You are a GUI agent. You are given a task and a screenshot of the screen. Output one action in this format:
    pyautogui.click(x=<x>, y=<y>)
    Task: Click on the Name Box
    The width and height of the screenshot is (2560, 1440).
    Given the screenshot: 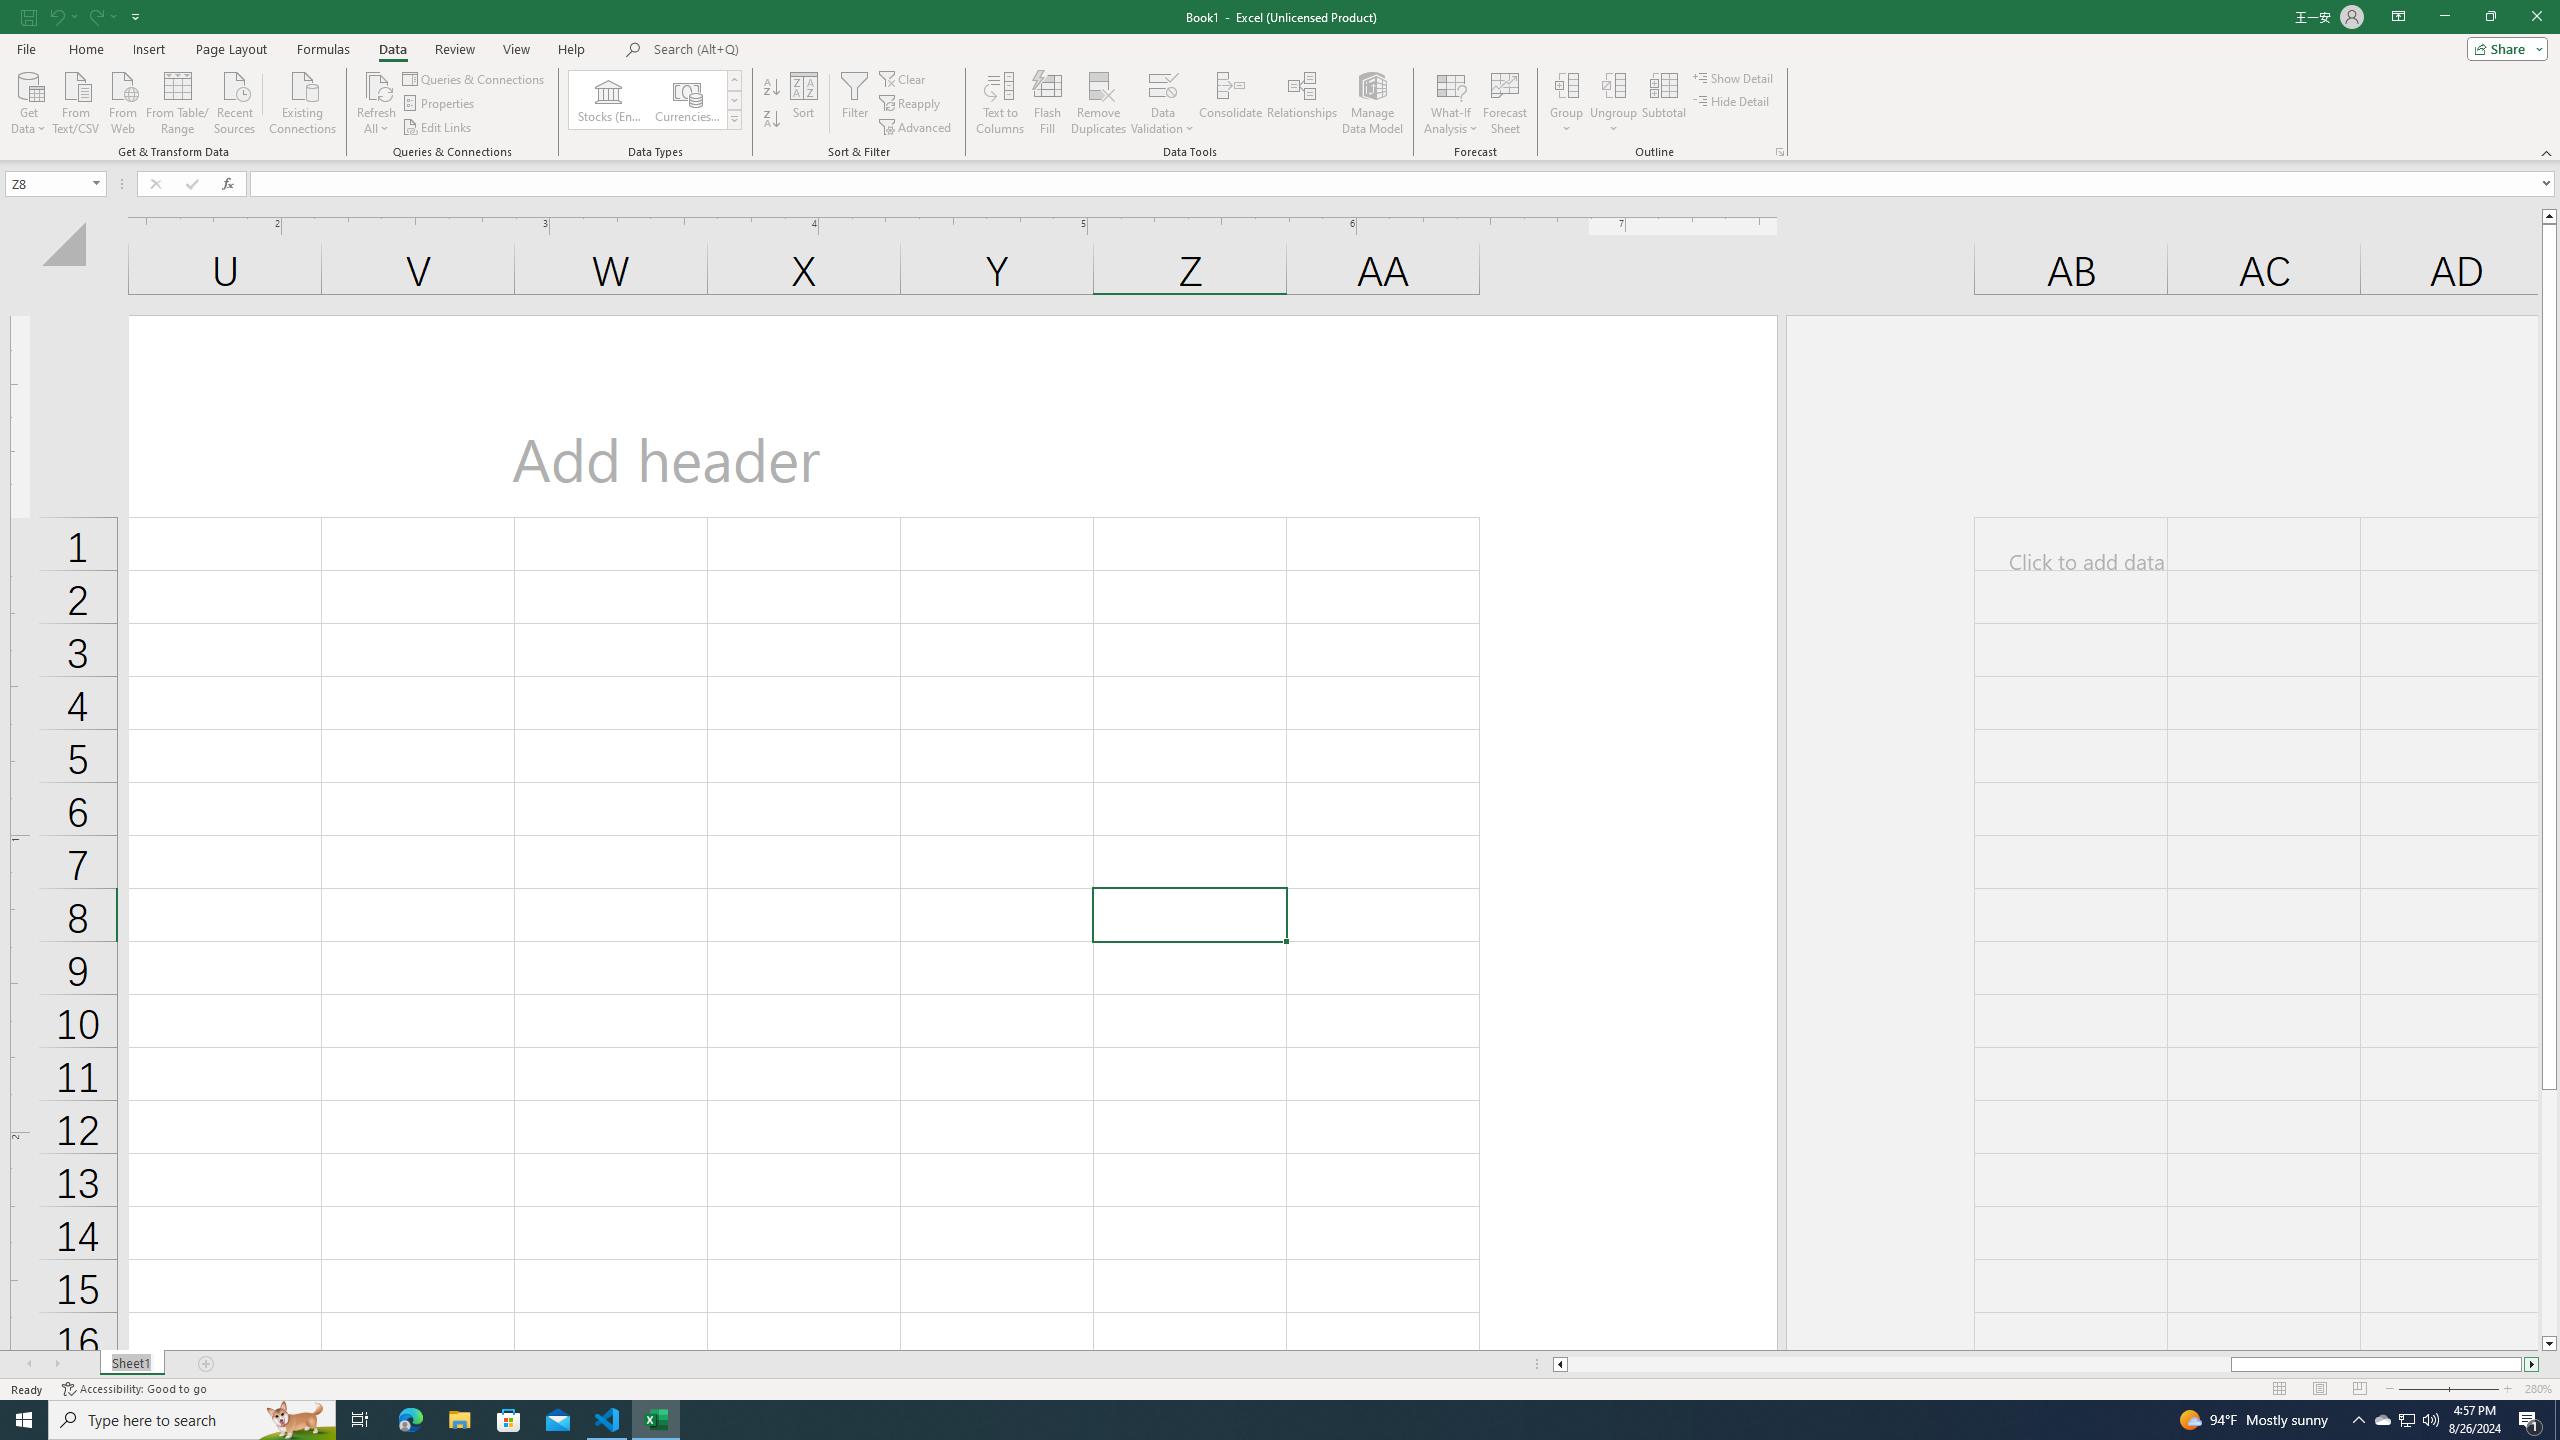 What is the action you would take?
    pyautogui.click(x=54, y=183)
    